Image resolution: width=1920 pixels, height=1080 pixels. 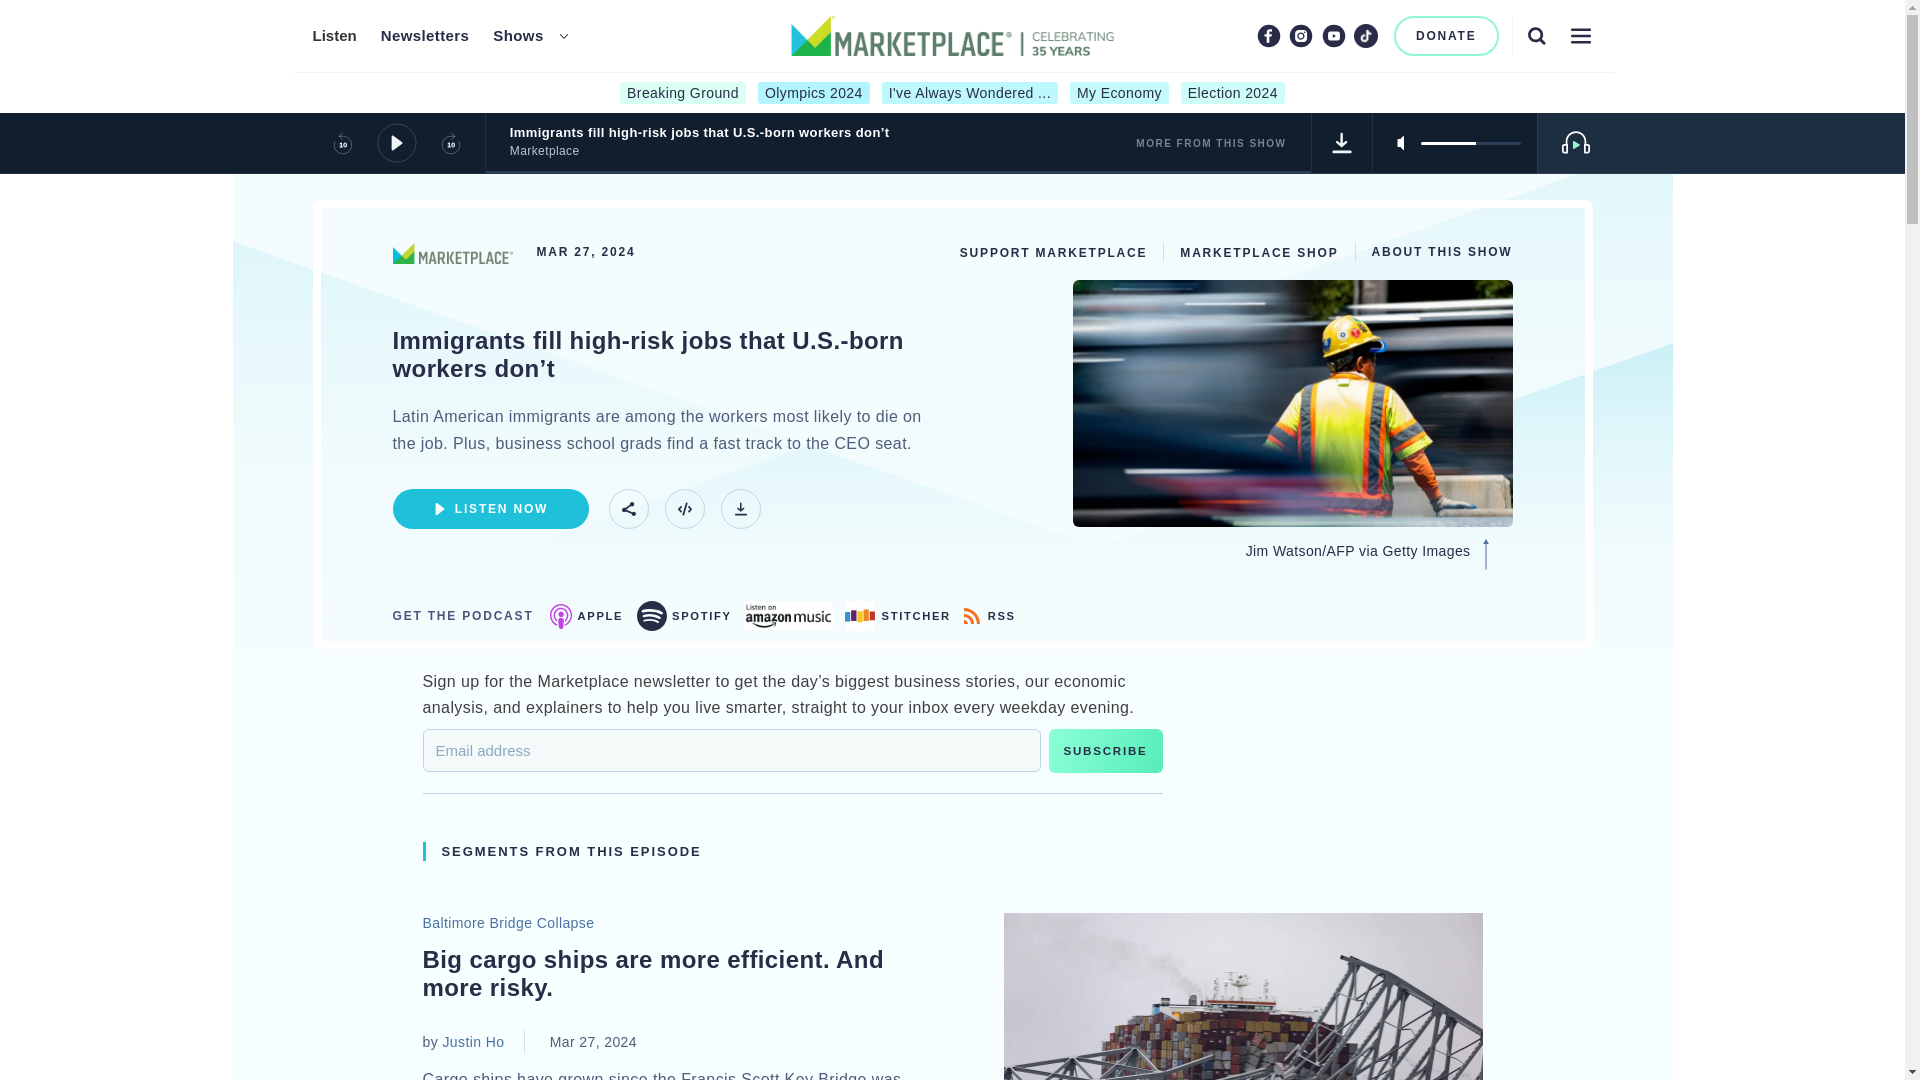 What do you see at coordinates (333, 36) in the screenshot?
I see `Listen` at bounding box center [333, 36].